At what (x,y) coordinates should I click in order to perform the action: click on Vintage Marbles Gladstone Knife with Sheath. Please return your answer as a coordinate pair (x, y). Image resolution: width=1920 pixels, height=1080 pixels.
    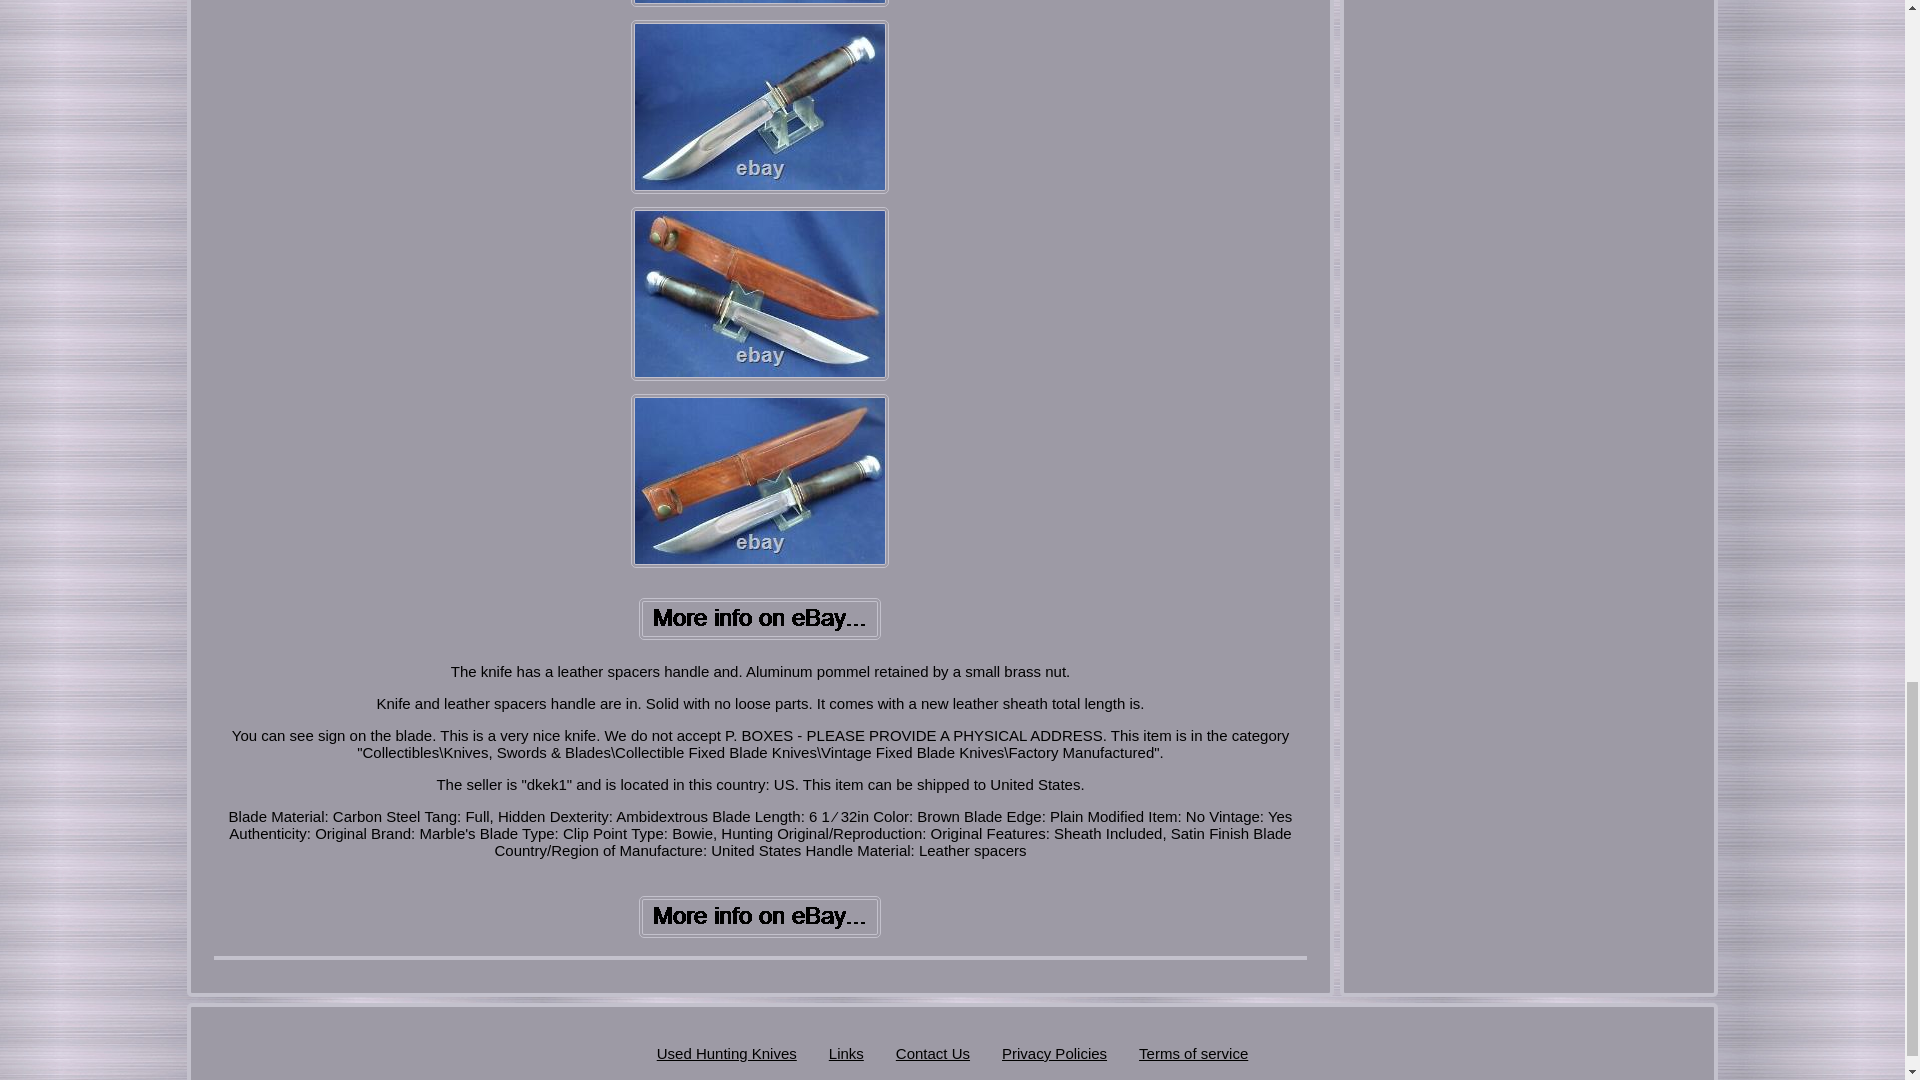
    Looking at the image, I should click on (760, 107).